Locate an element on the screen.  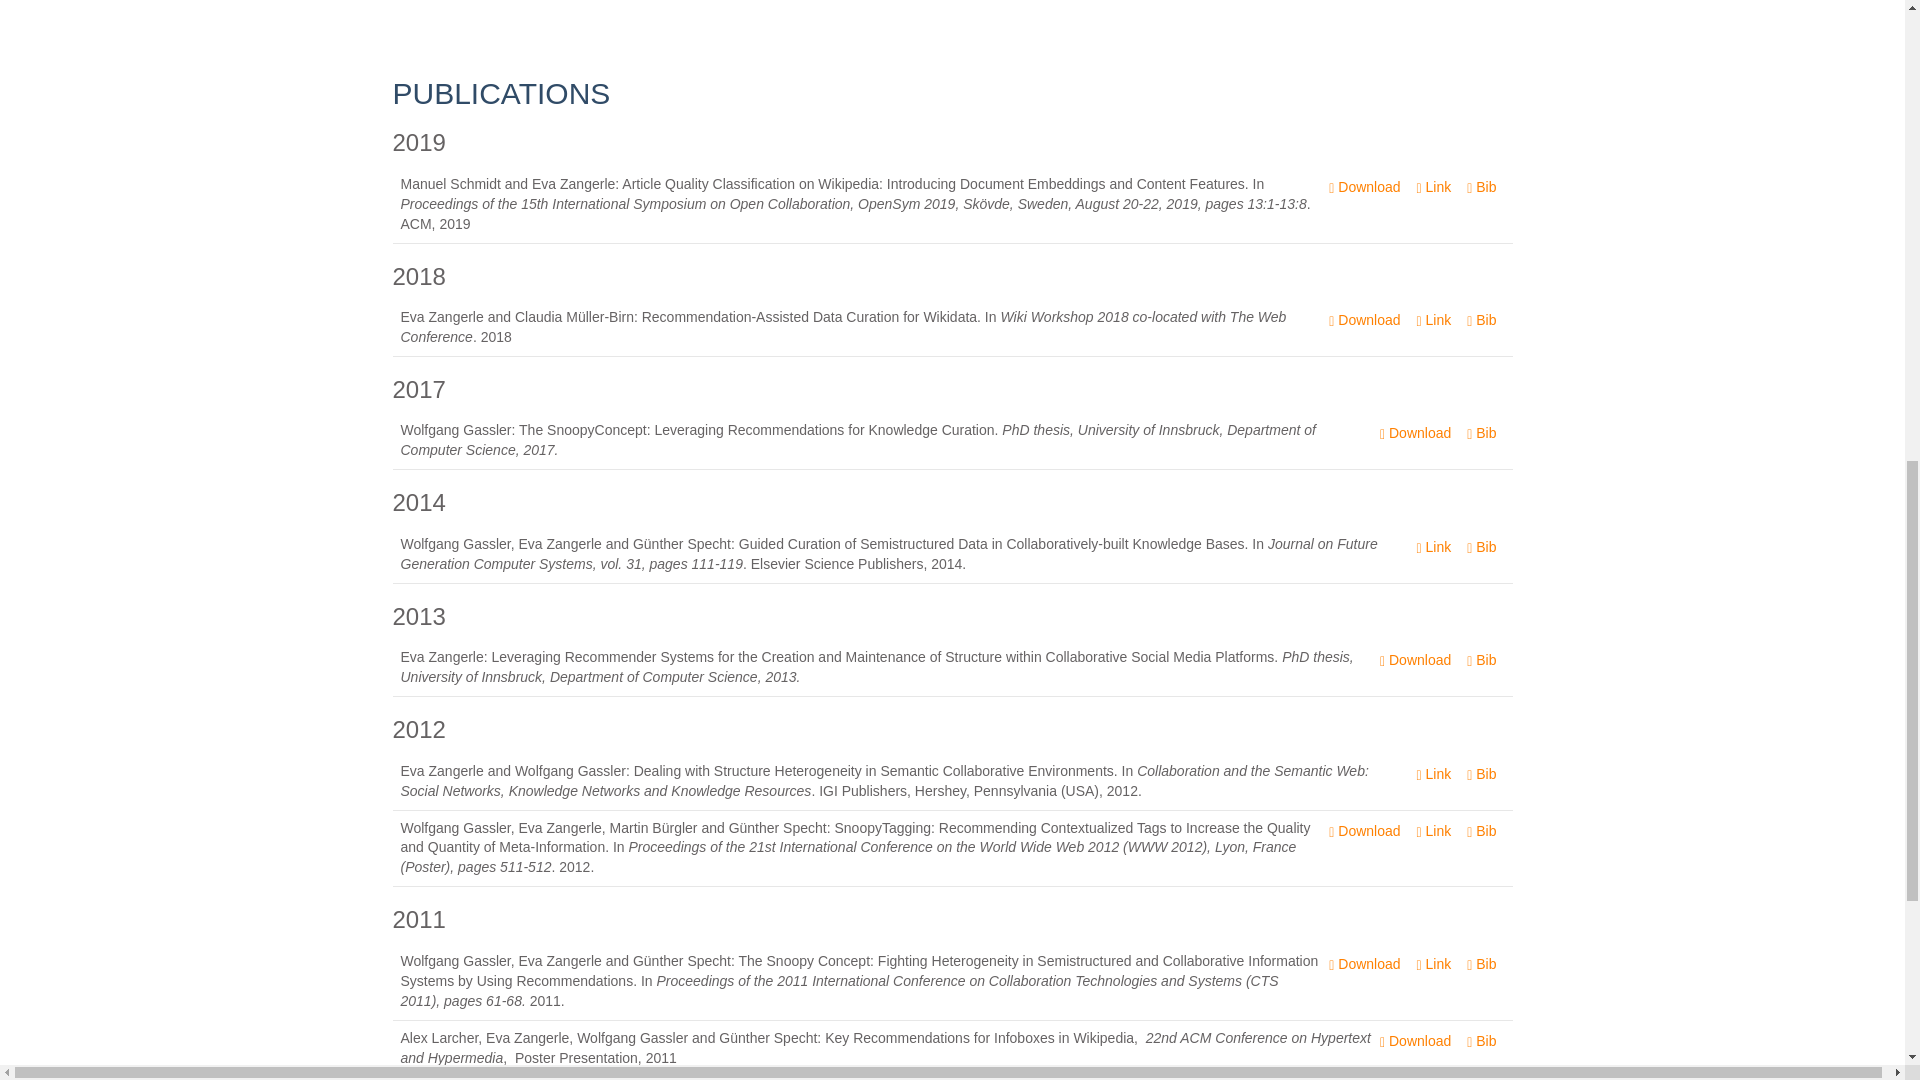
Link is located at coordinates (1434, 547).